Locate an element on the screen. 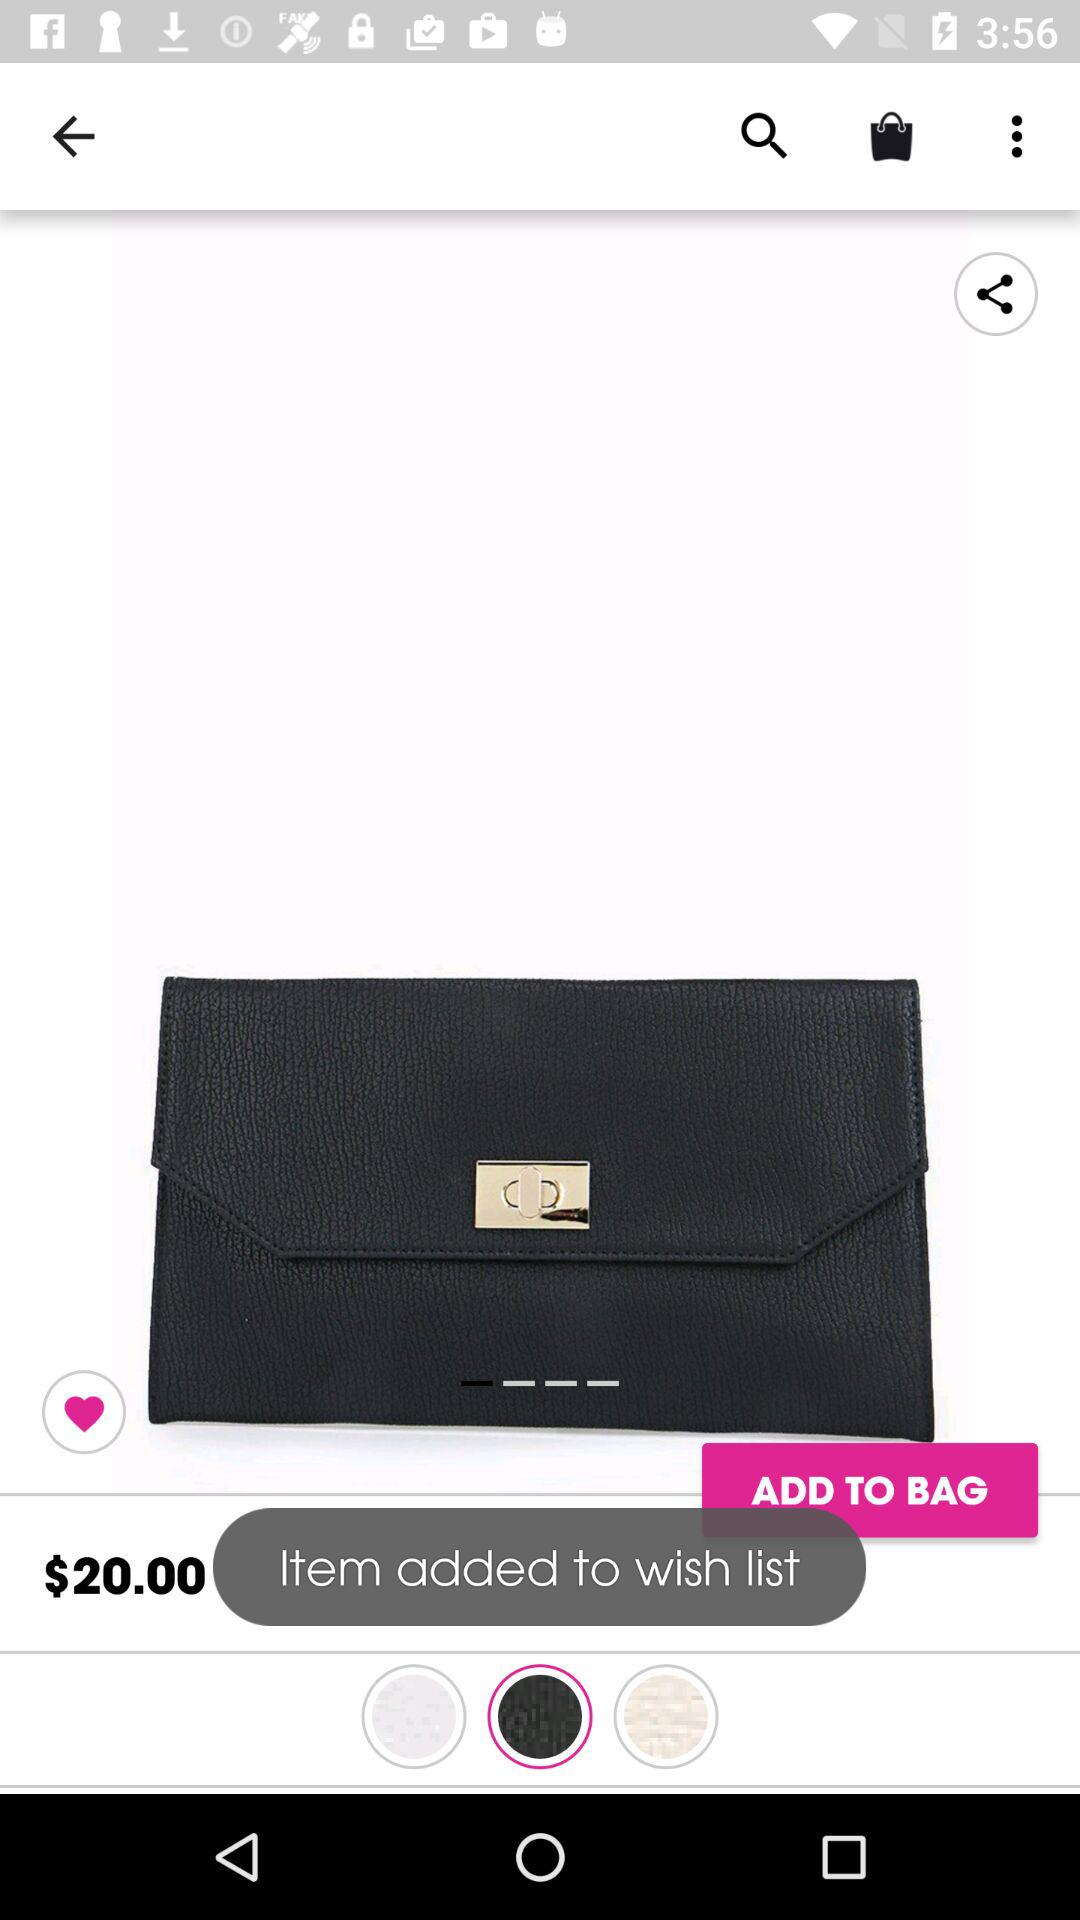  enlarge picture is located at coordinates (540, 853).